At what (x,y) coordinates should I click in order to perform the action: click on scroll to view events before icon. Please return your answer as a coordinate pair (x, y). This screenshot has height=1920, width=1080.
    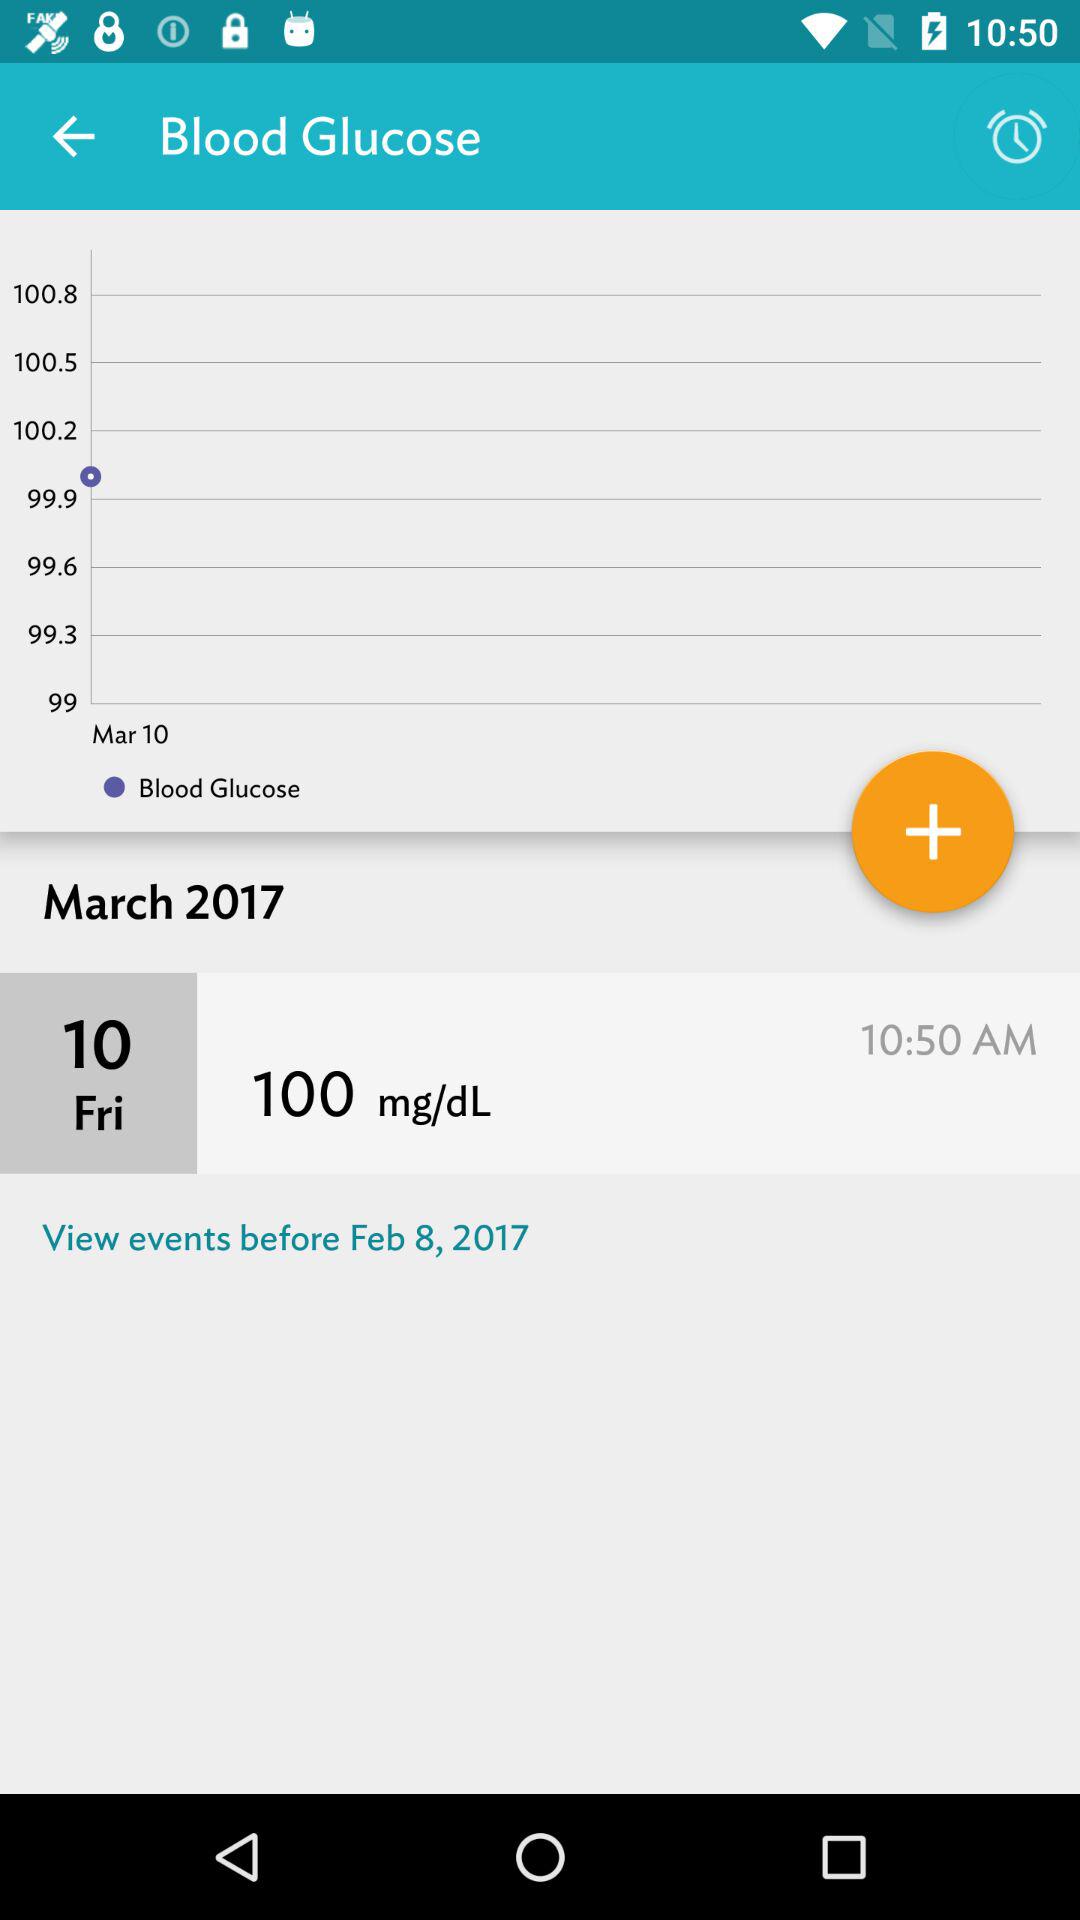
    Looking at the image, I should click on (540, 1238).